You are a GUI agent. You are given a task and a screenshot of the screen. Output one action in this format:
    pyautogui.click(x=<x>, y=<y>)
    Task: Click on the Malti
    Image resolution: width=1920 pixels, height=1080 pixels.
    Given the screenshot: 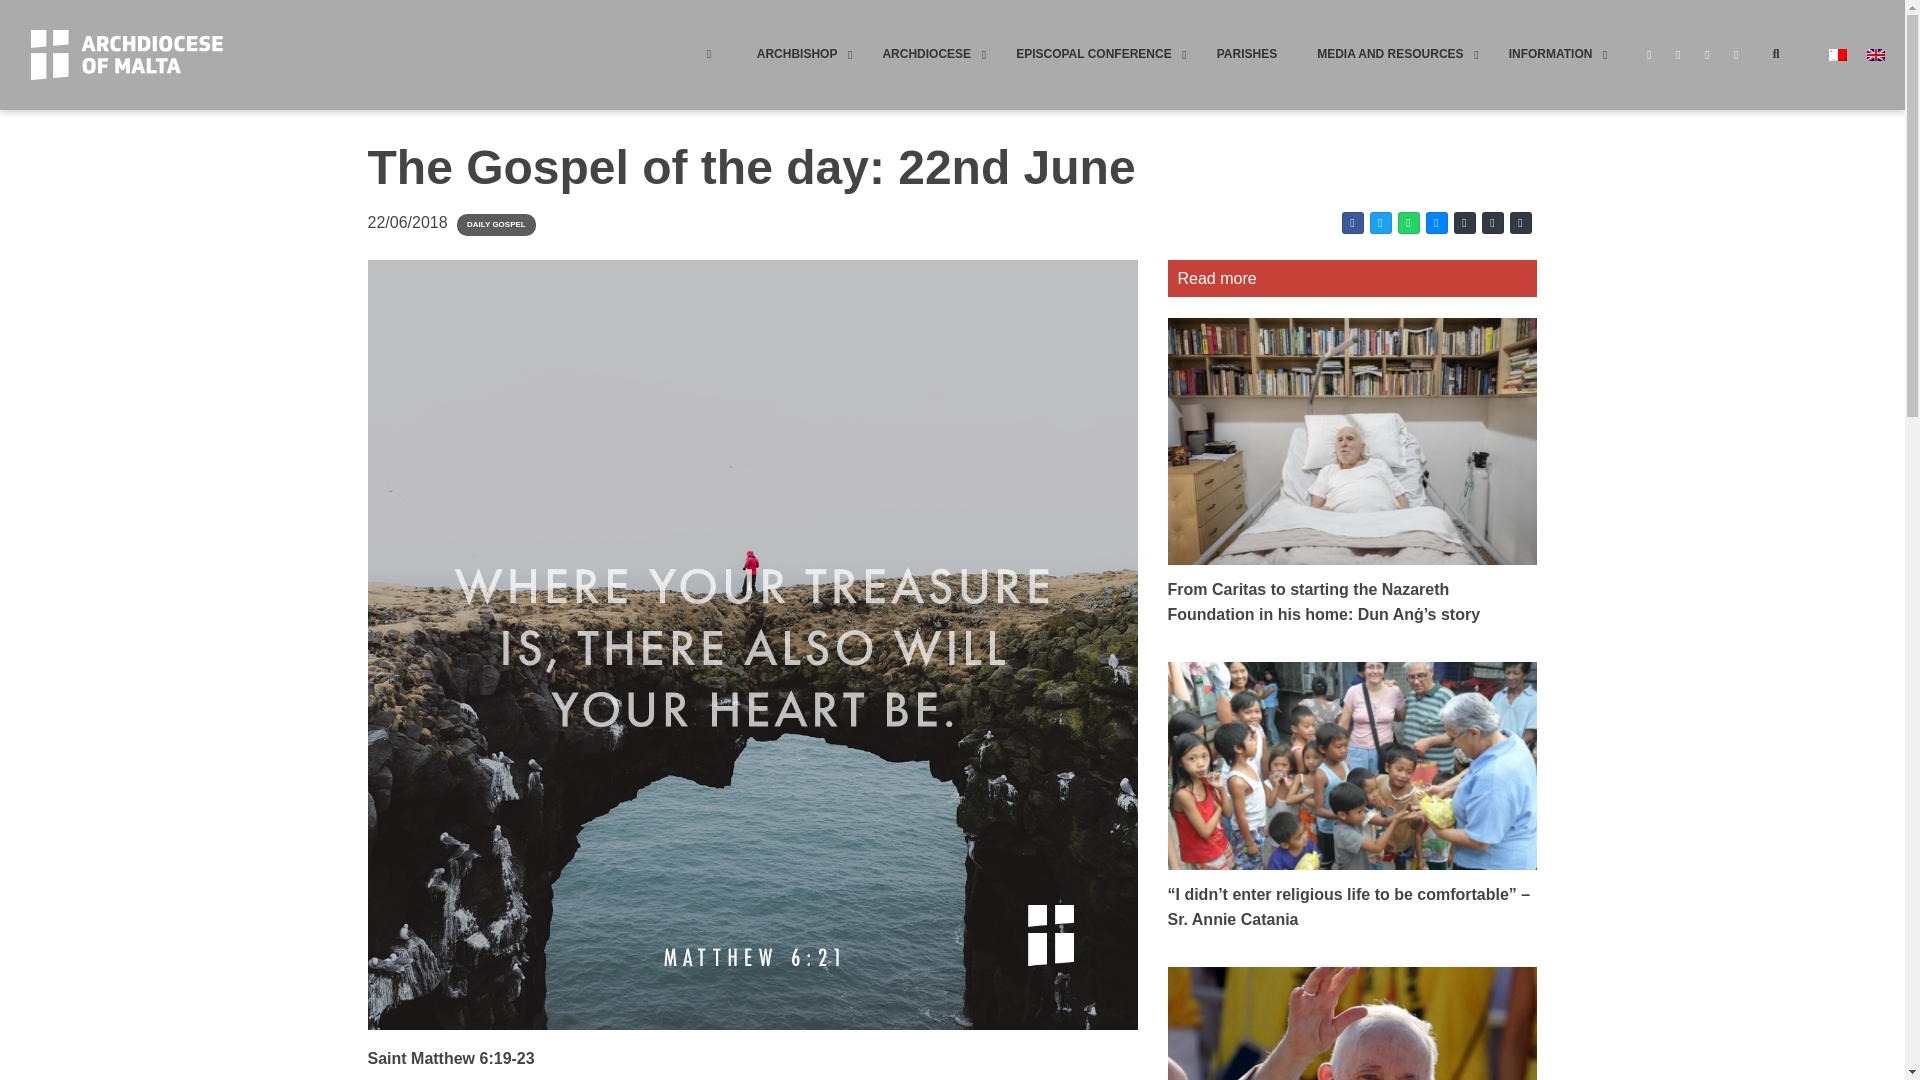 What is the action you would take?
    pyautogui.click(x=1838, y=54)
    